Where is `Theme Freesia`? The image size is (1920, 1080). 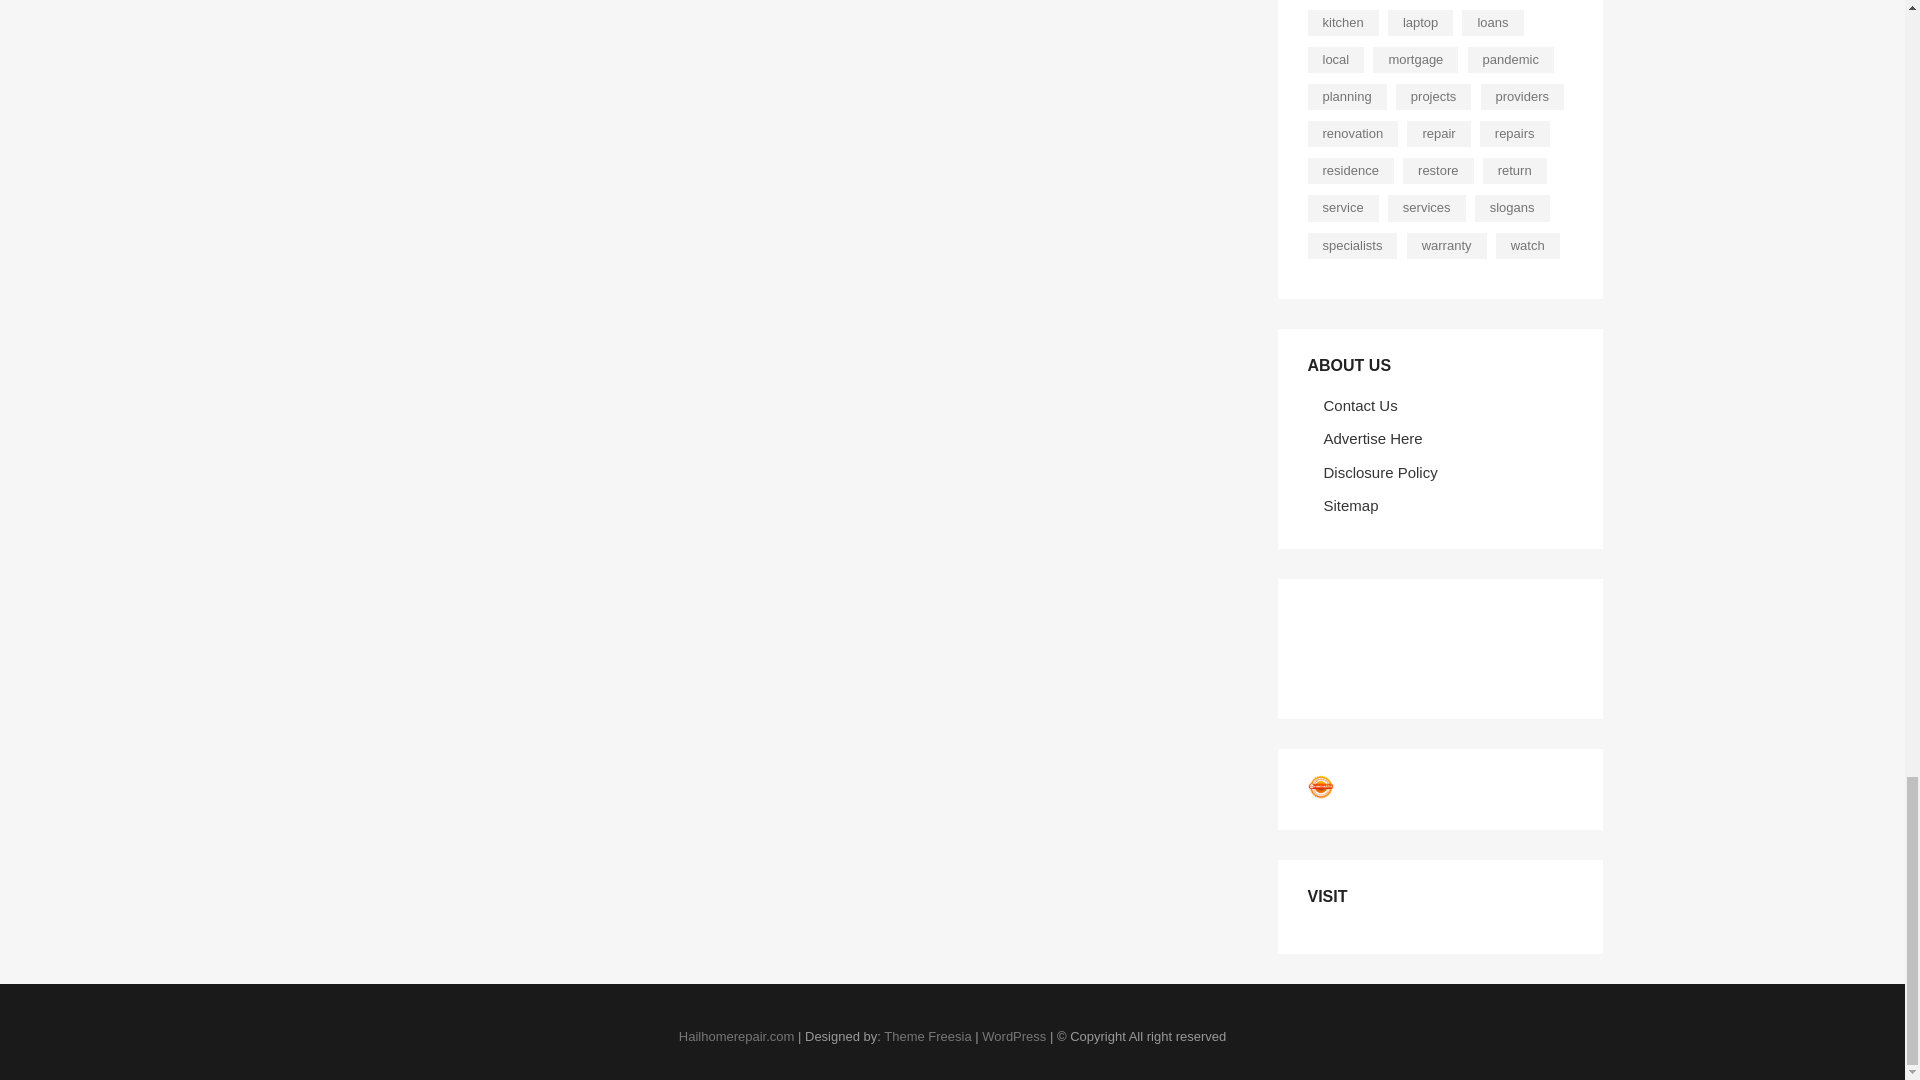 Theme Freesia is located at coordinates (927, 1036).